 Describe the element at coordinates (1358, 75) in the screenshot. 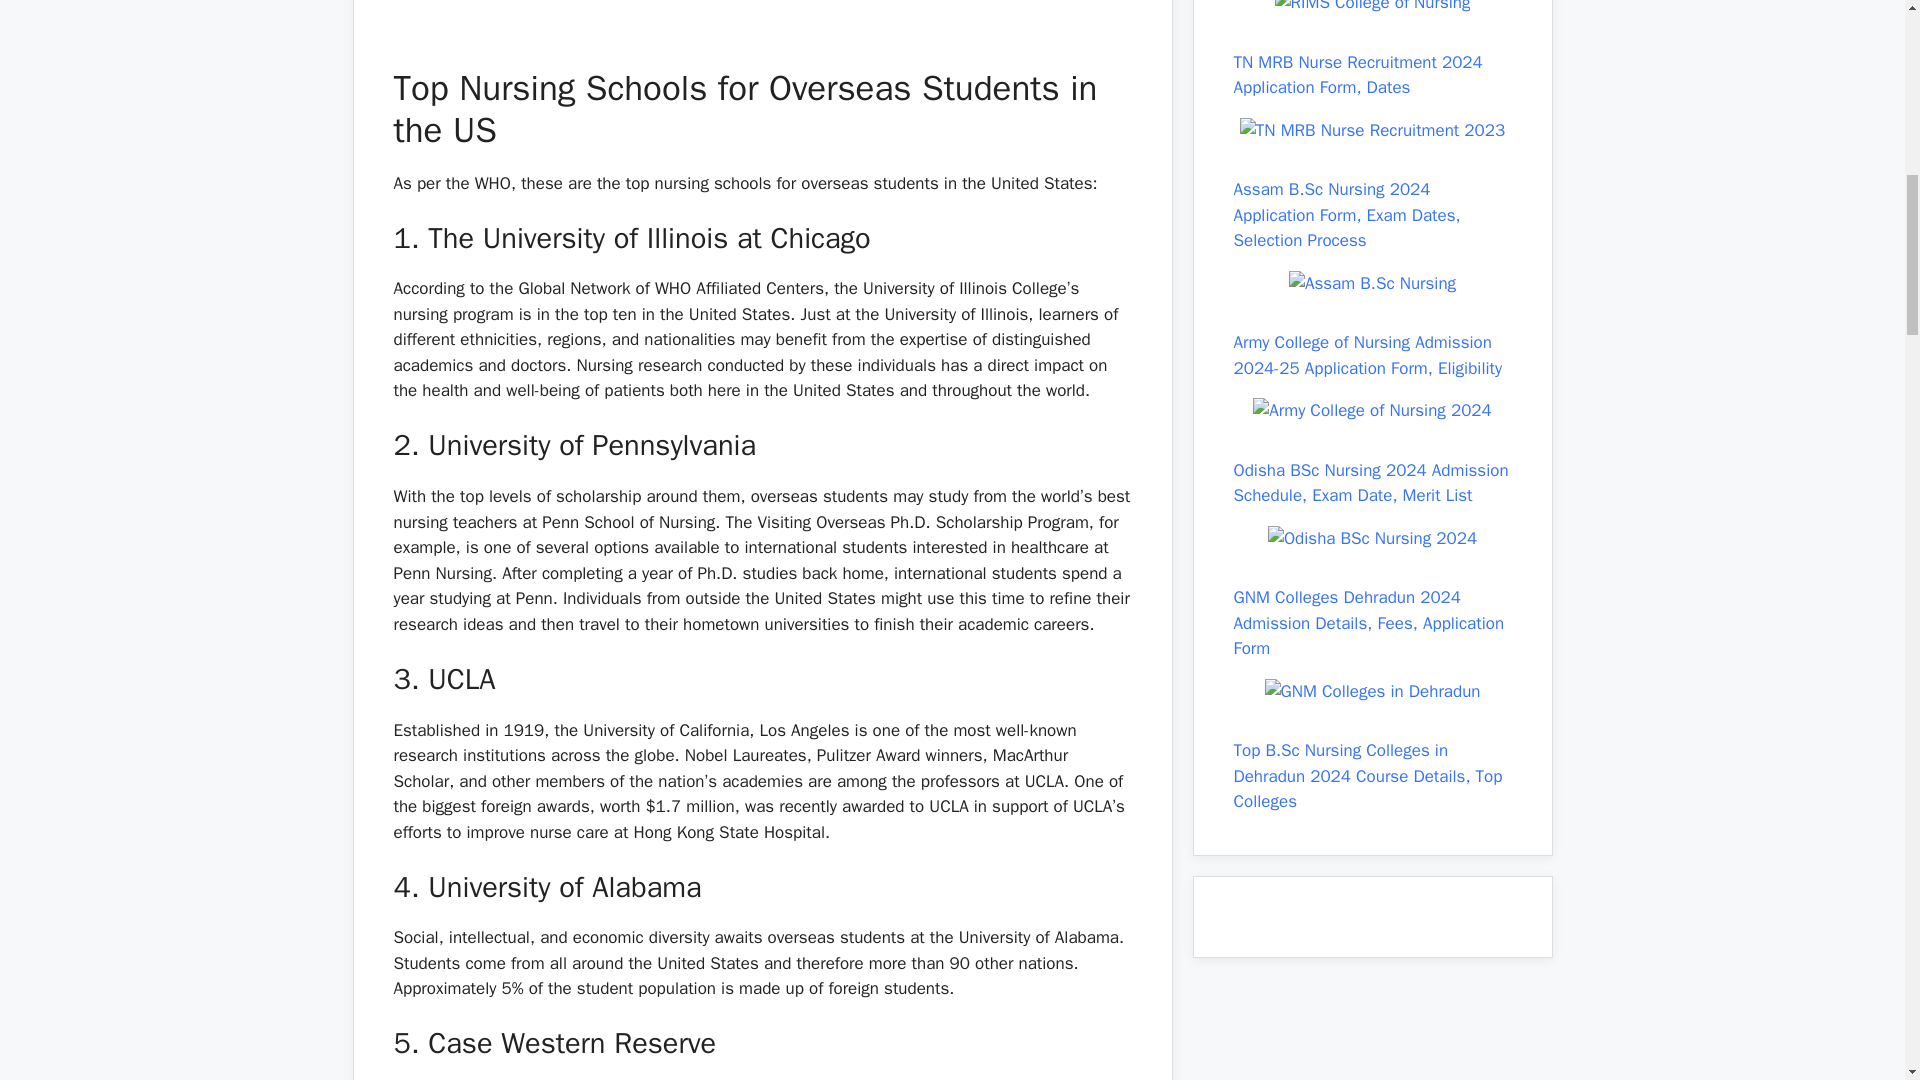

I see `TN MRB Nurse Recruitment 2024 Application Form, Dates` at that location.